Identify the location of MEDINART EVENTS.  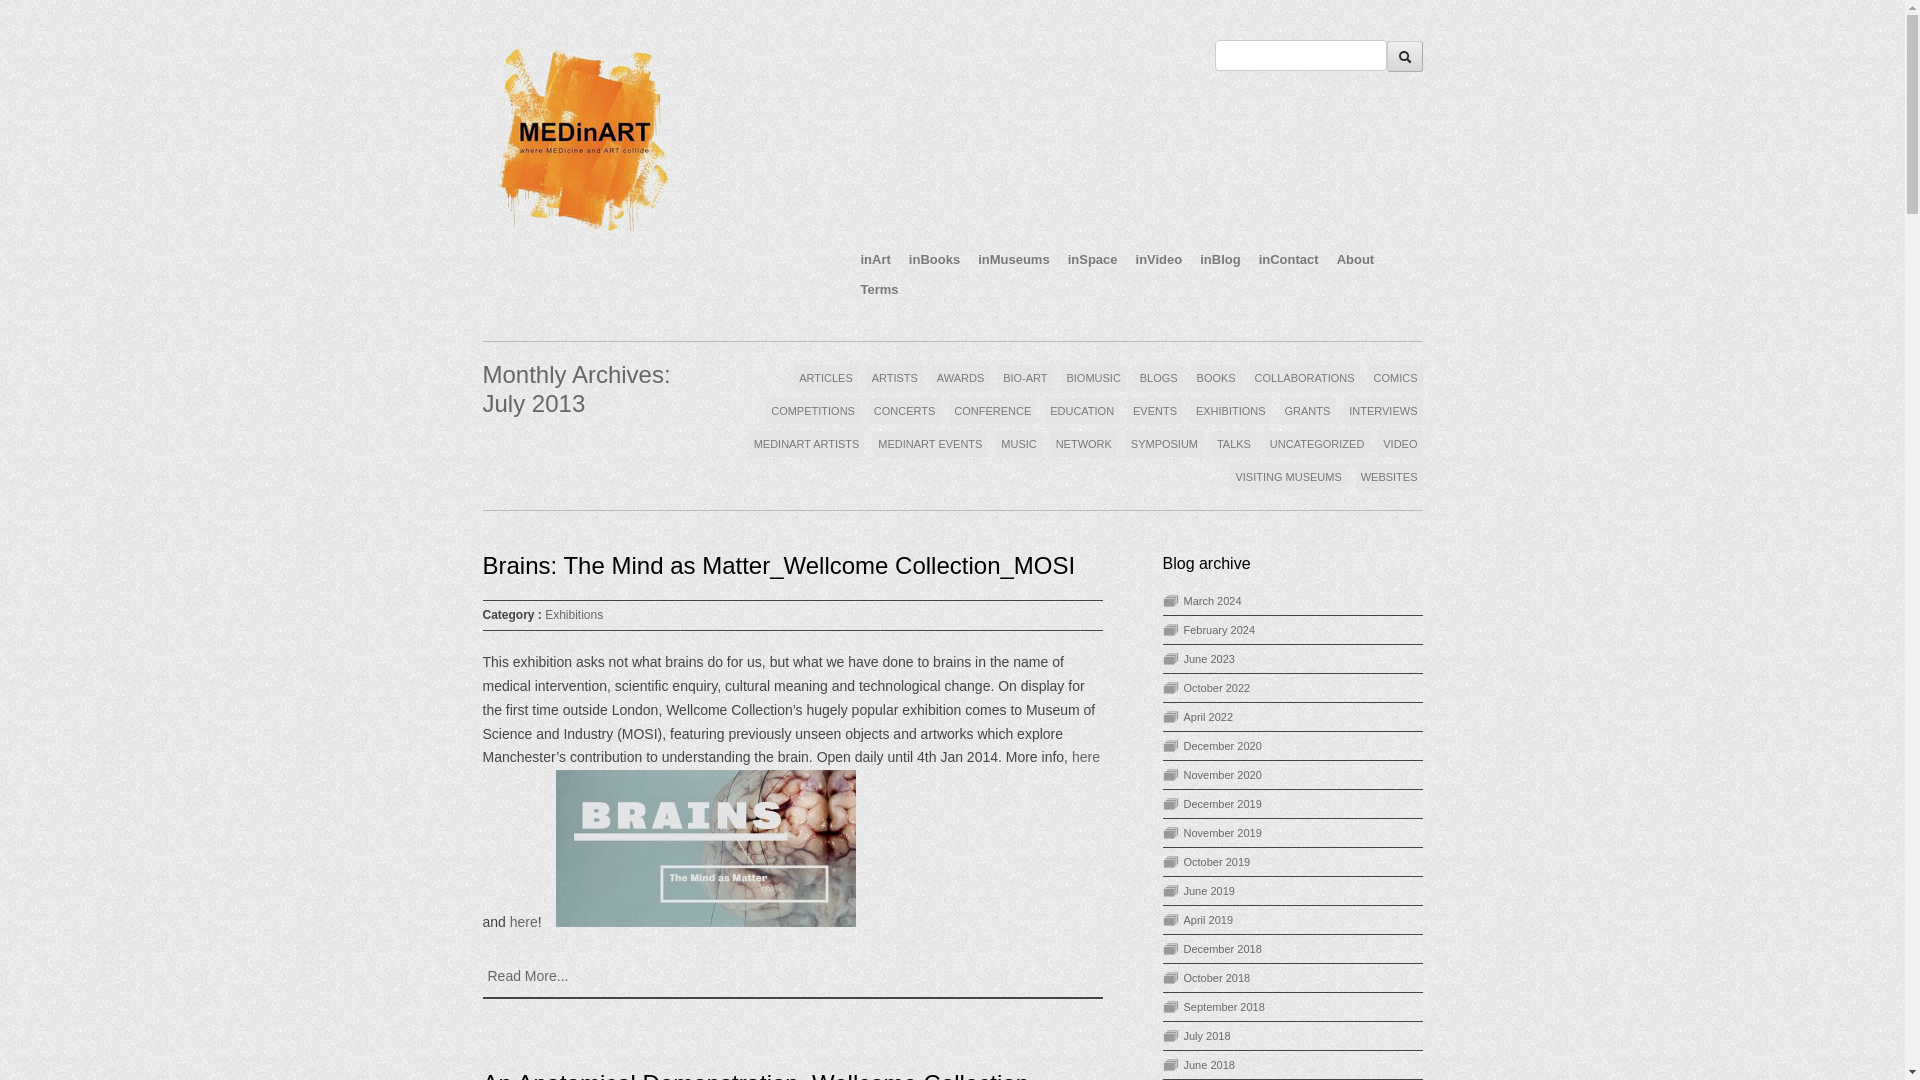
(930, 443).